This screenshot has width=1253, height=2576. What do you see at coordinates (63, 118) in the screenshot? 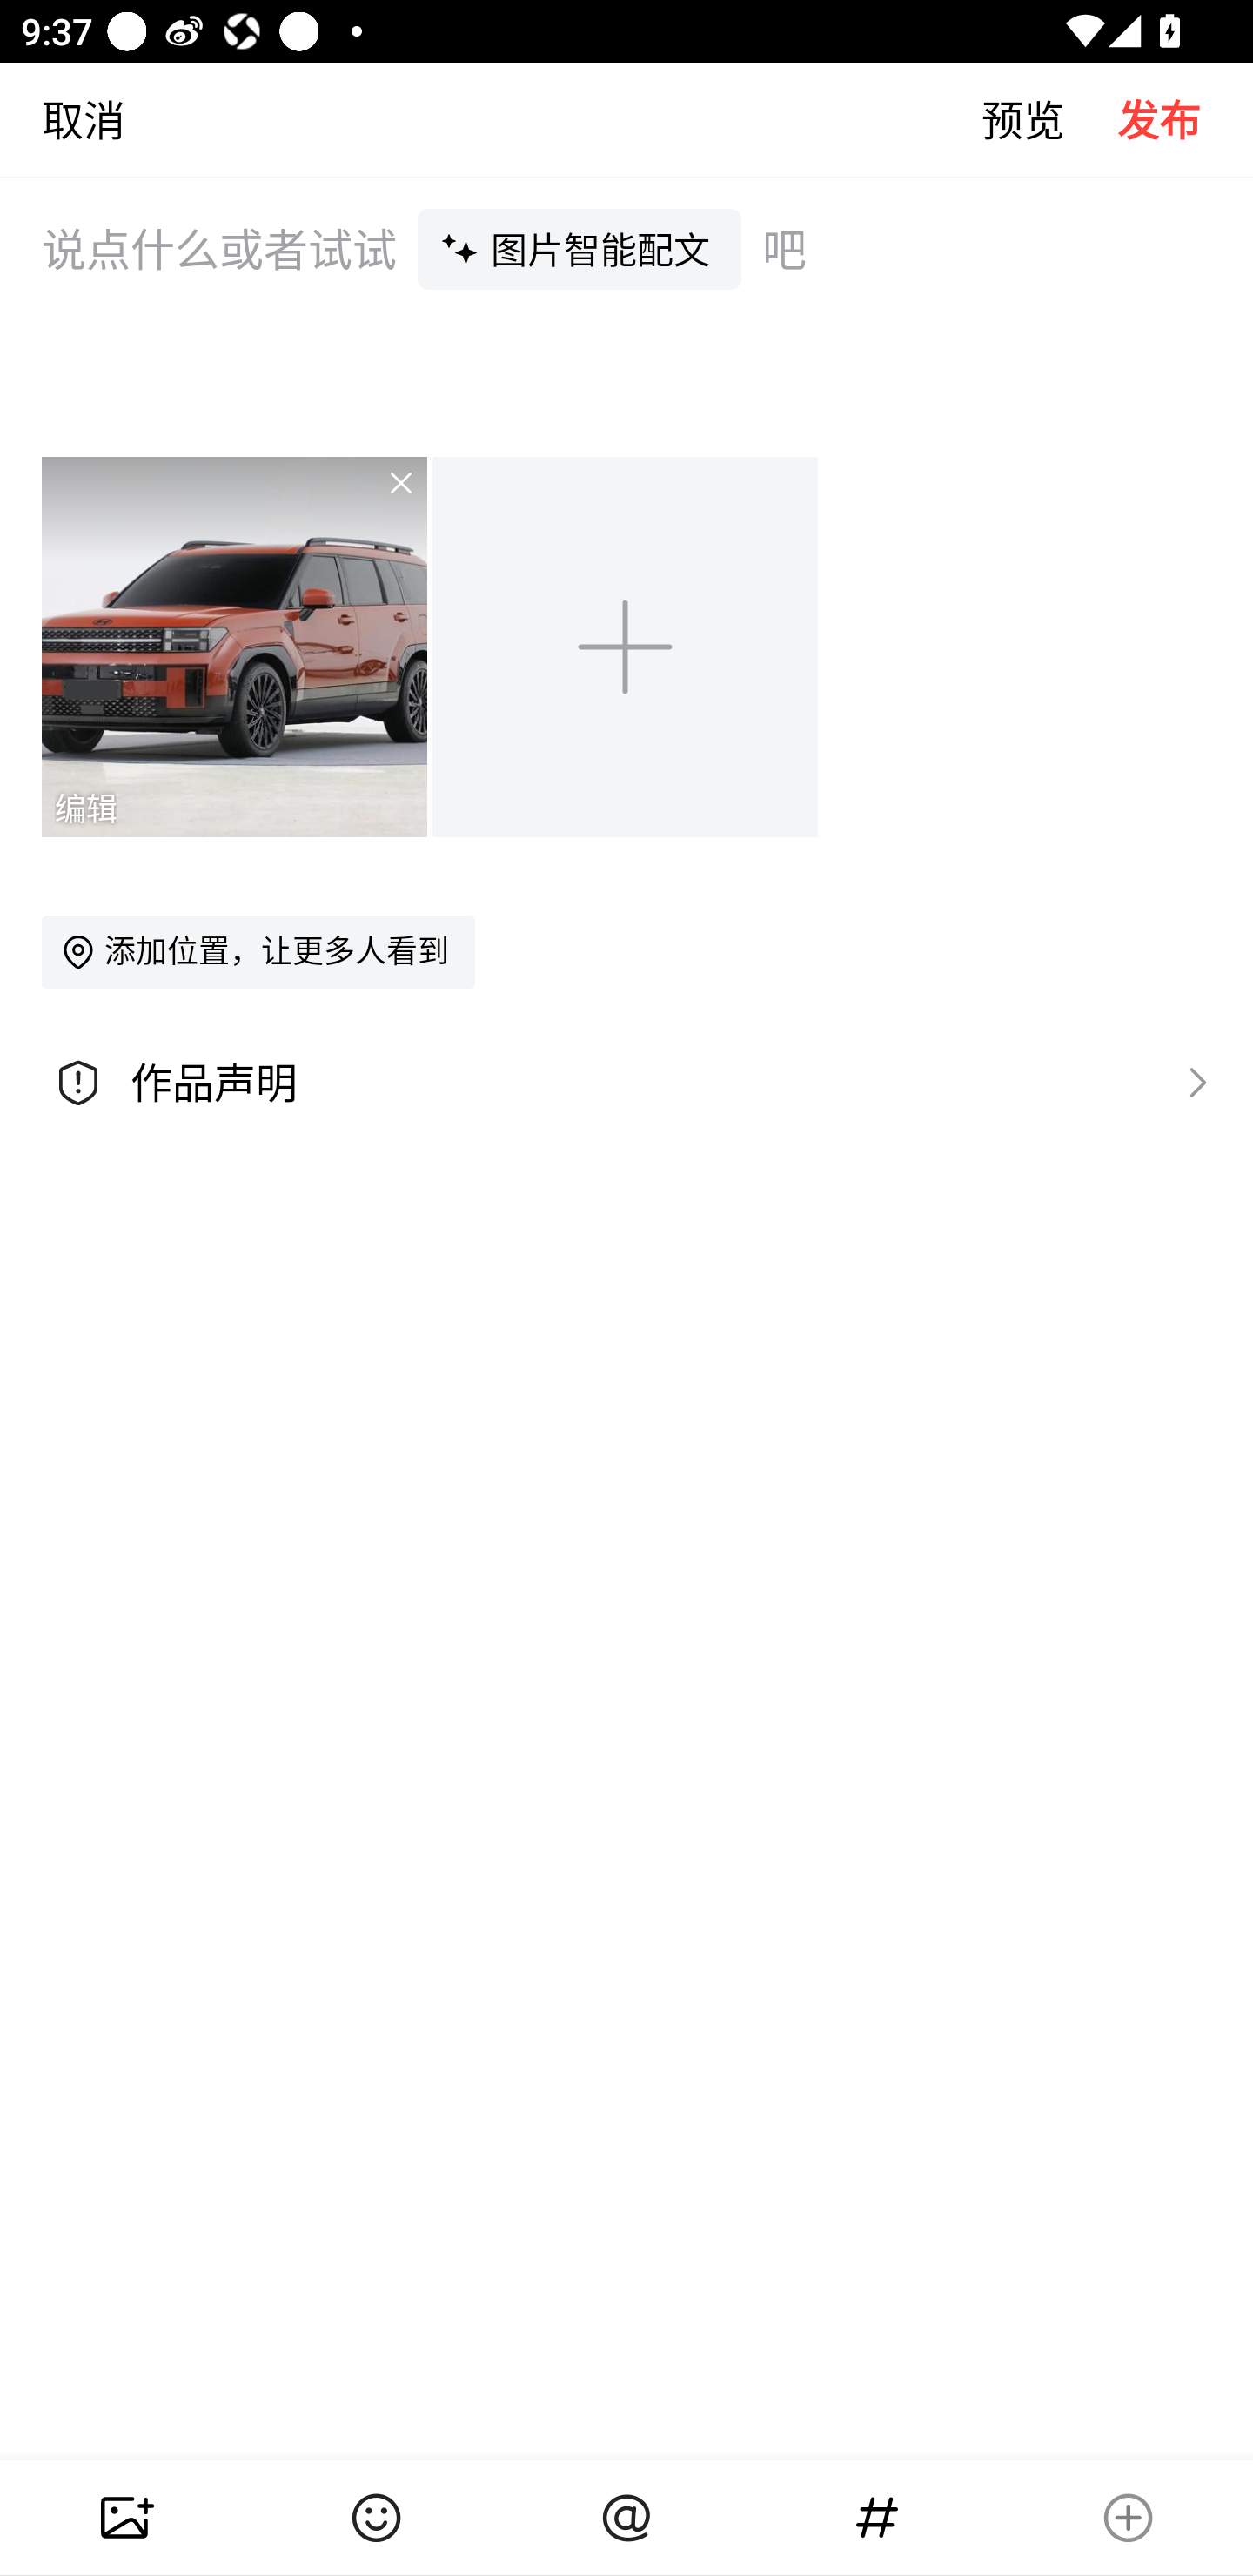
I see `取消` at bounding box center [63, 118].